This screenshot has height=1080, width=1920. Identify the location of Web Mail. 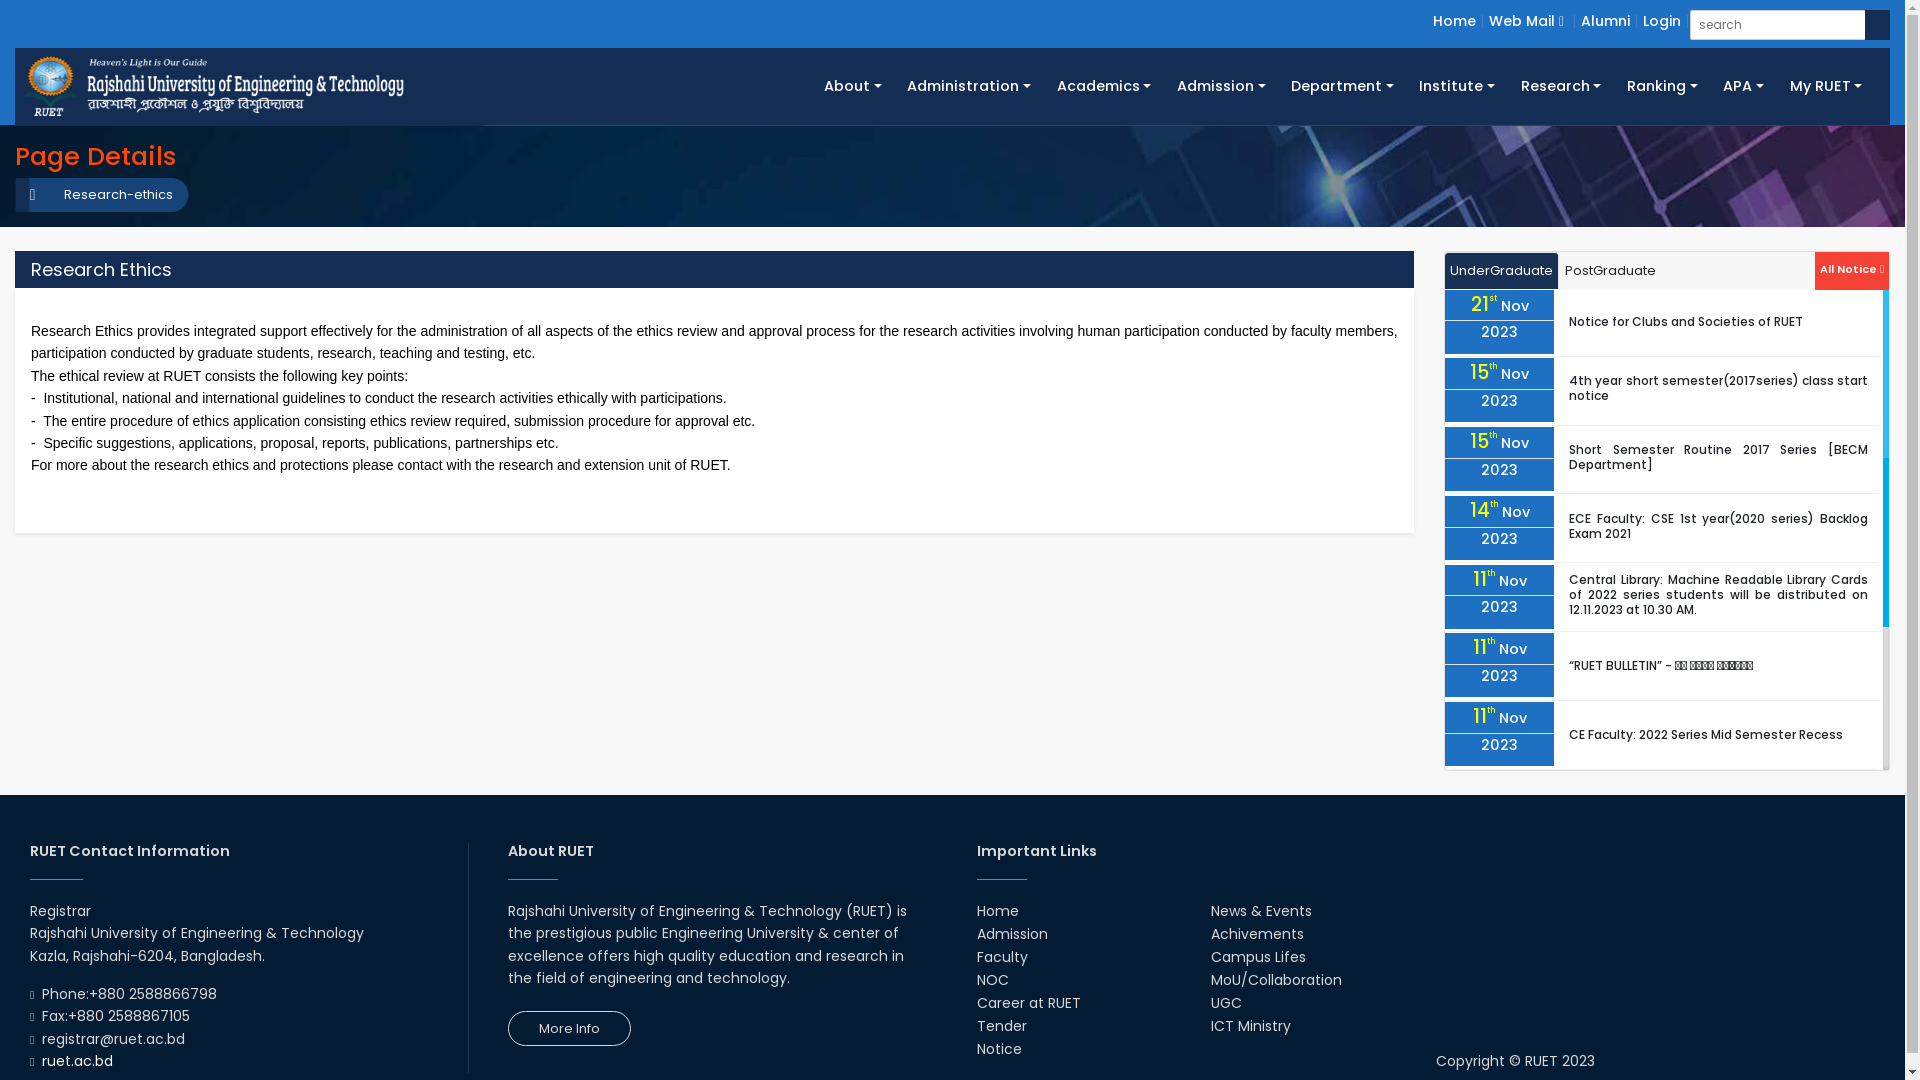
(1526, 21).